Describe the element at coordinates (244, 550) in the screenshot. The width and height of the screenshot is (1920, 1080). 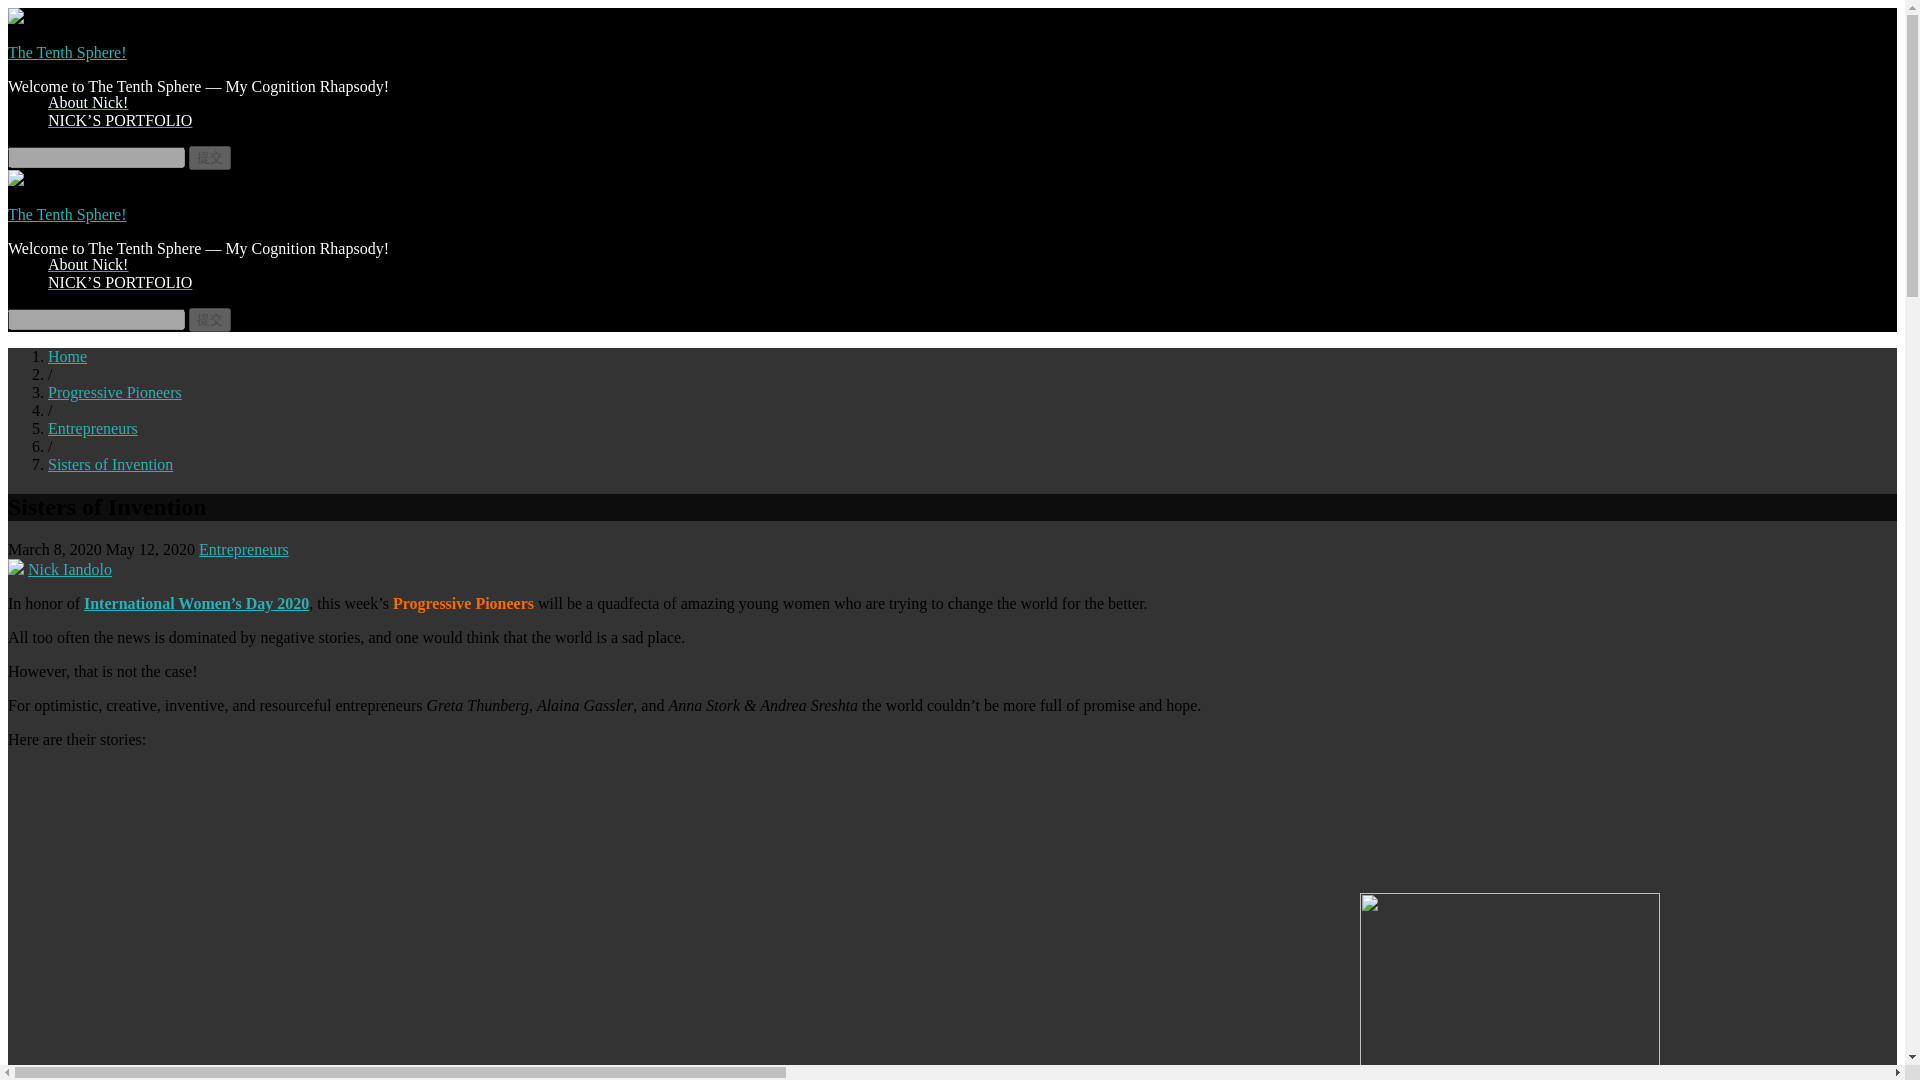
I see `Entrepreneurs` at that location.